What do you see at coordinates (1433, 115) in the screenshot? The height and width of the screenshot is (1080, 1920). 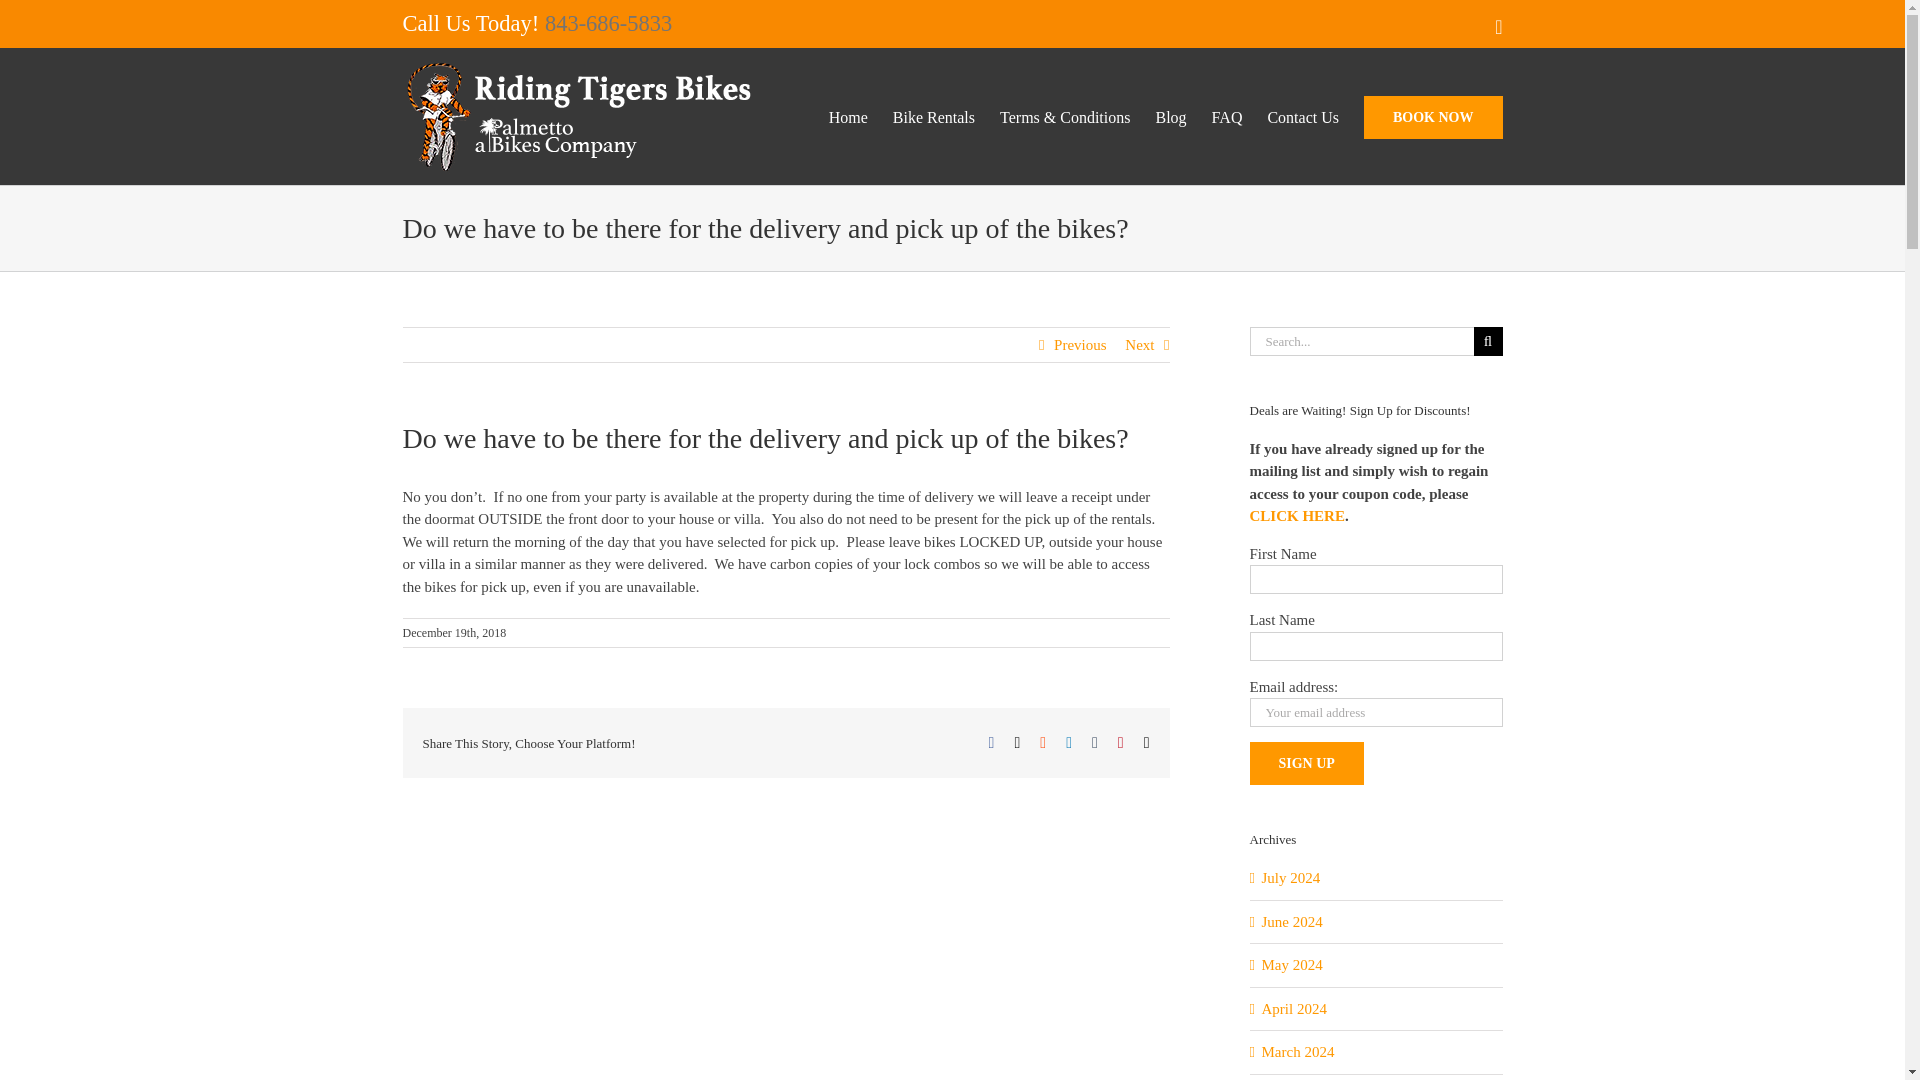 I see `BOOK NOW` at bounding box center [1433, 115].